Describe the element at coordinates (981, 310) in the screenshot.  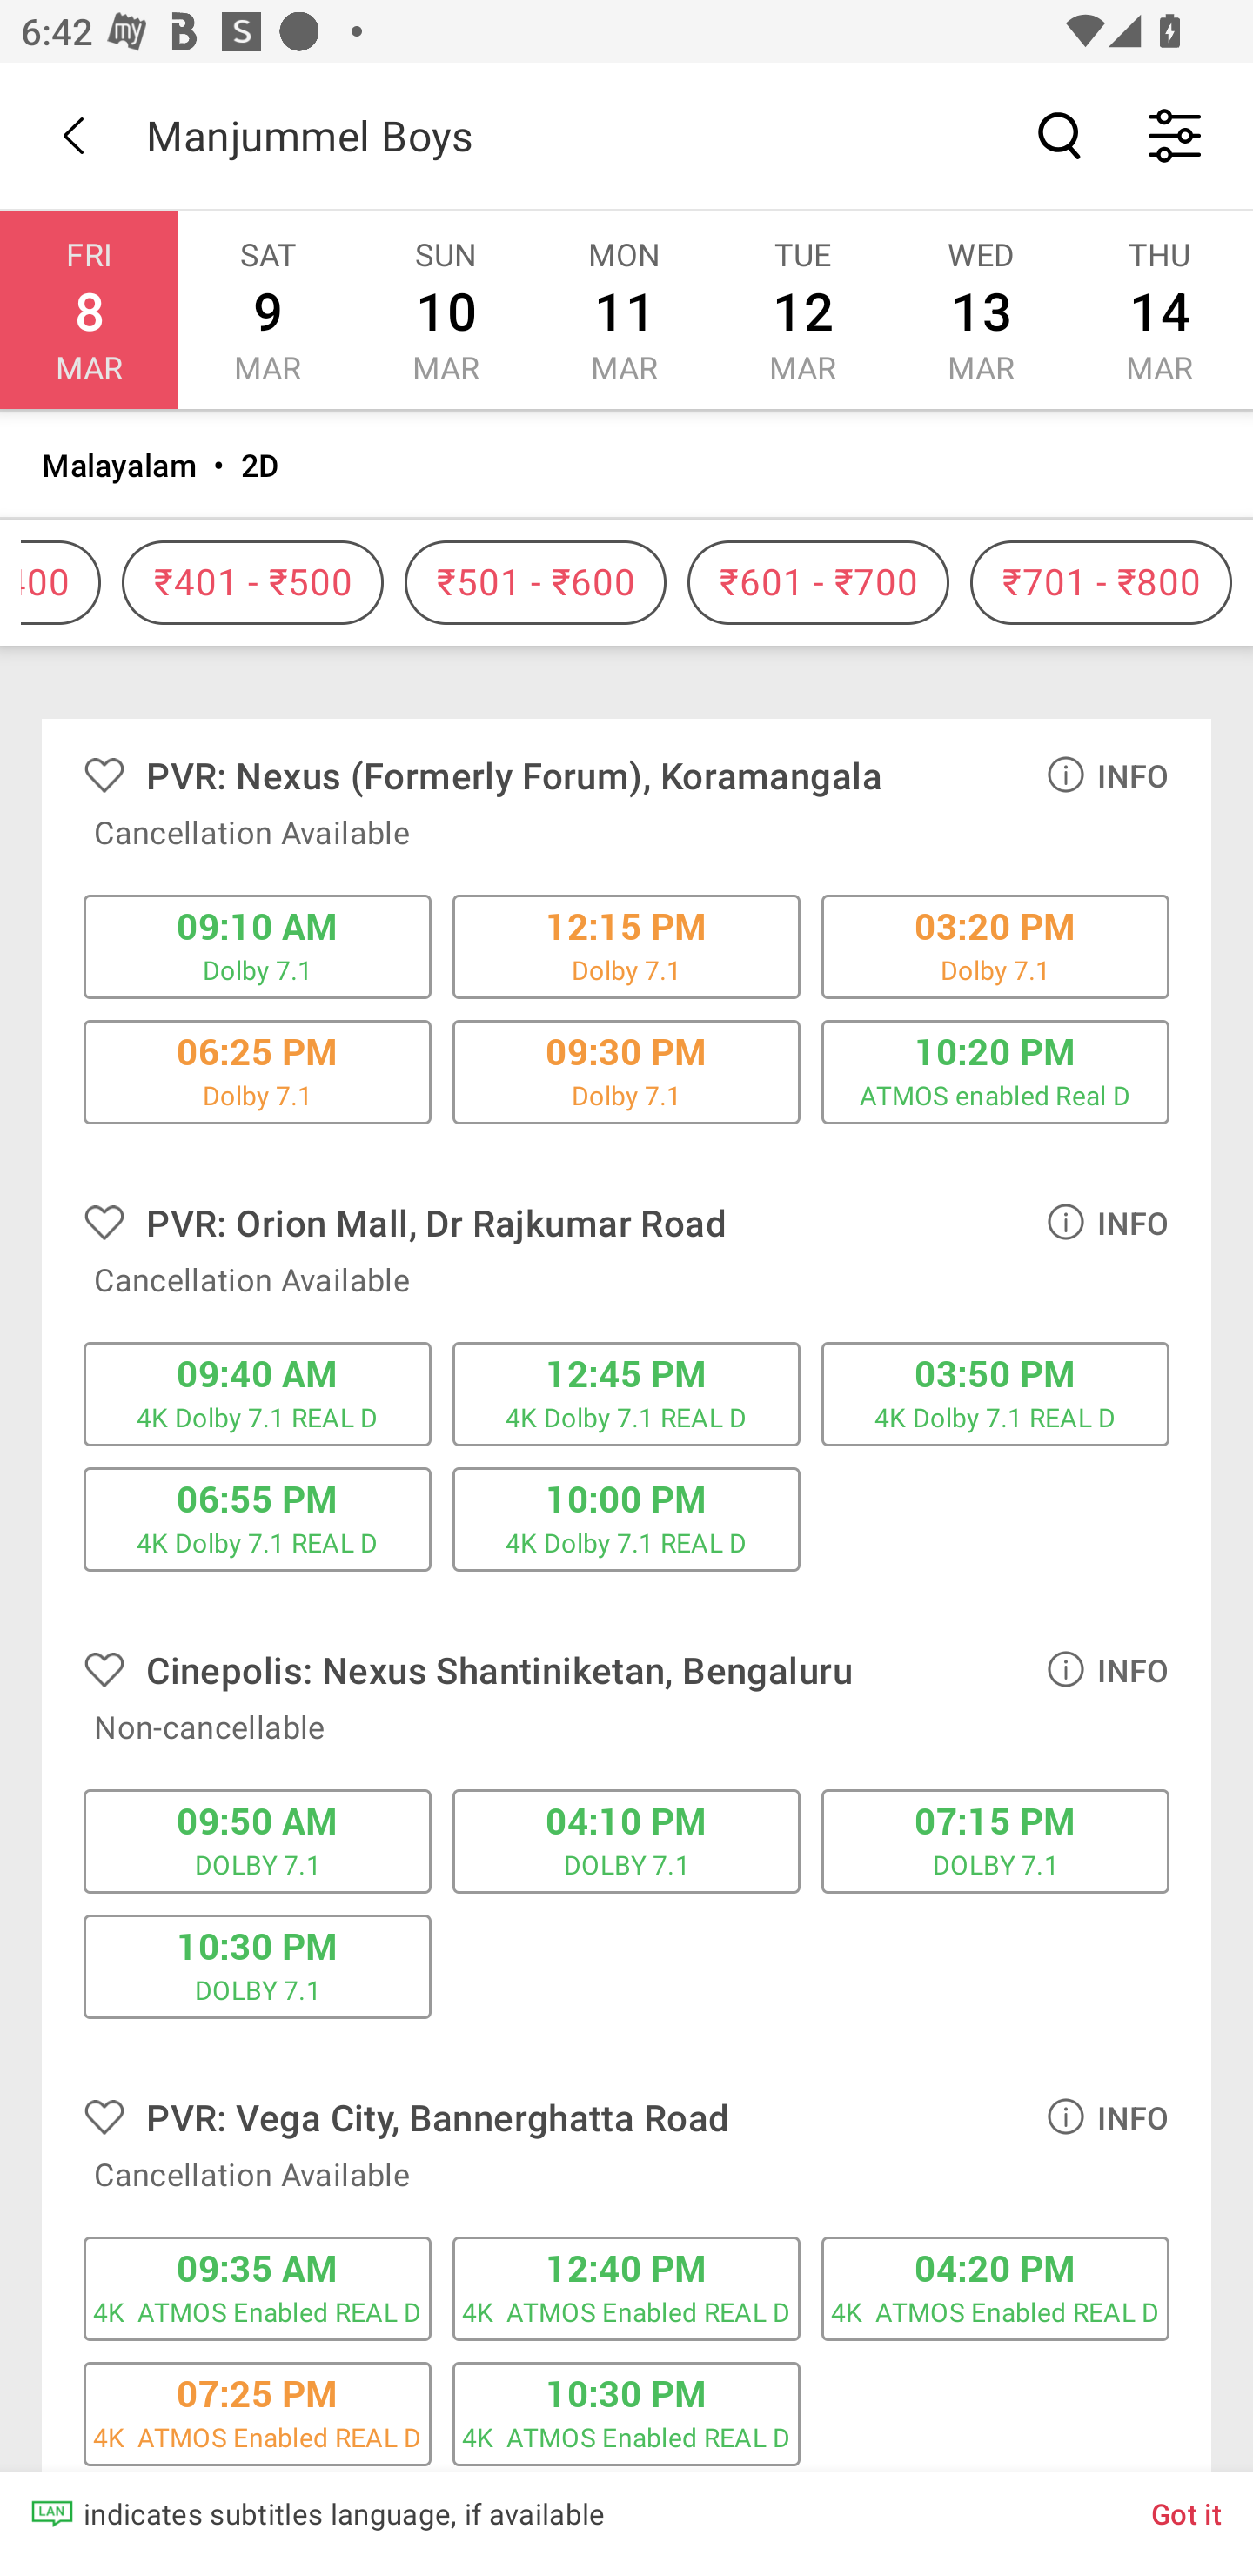
I see `WED 13 MAR` at that location.